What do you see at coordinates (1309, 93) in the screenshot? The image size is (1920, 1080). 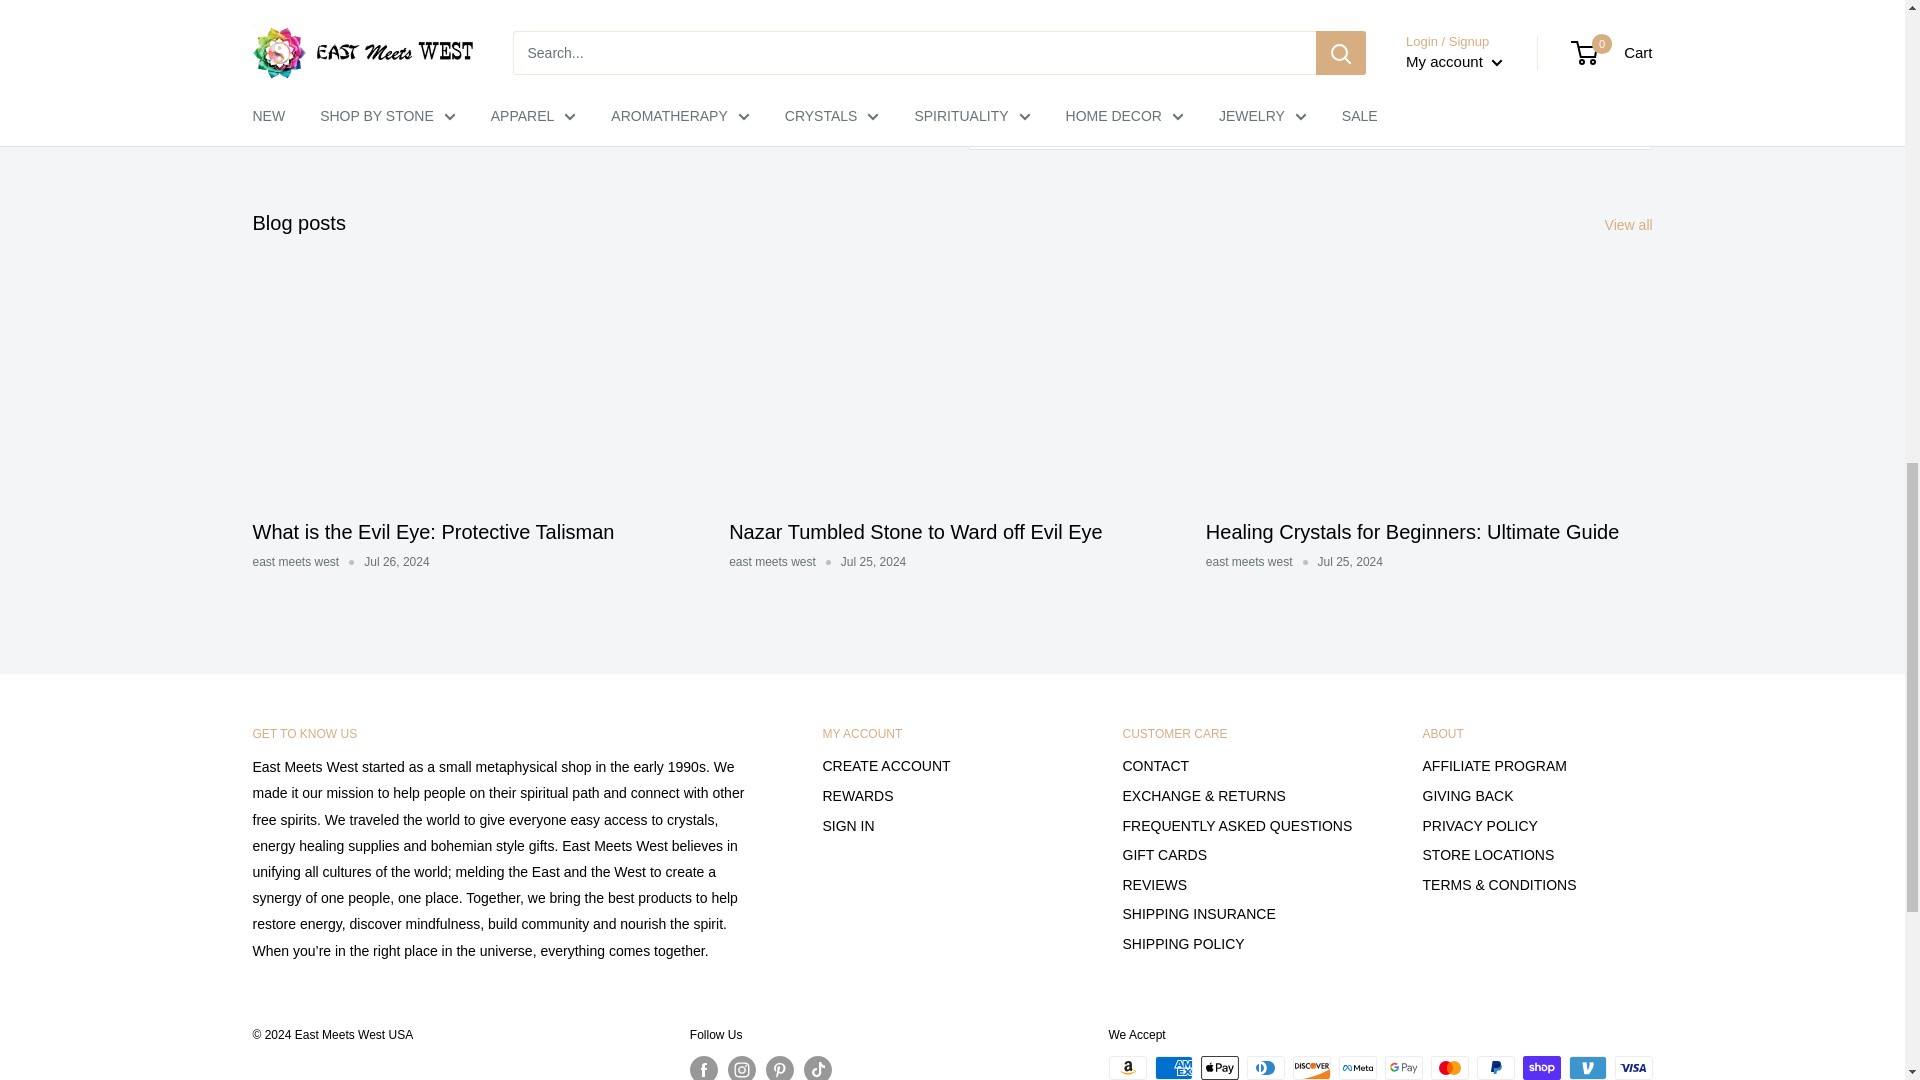 I see `Add to wishlist` at bounding box center [1309, 93].